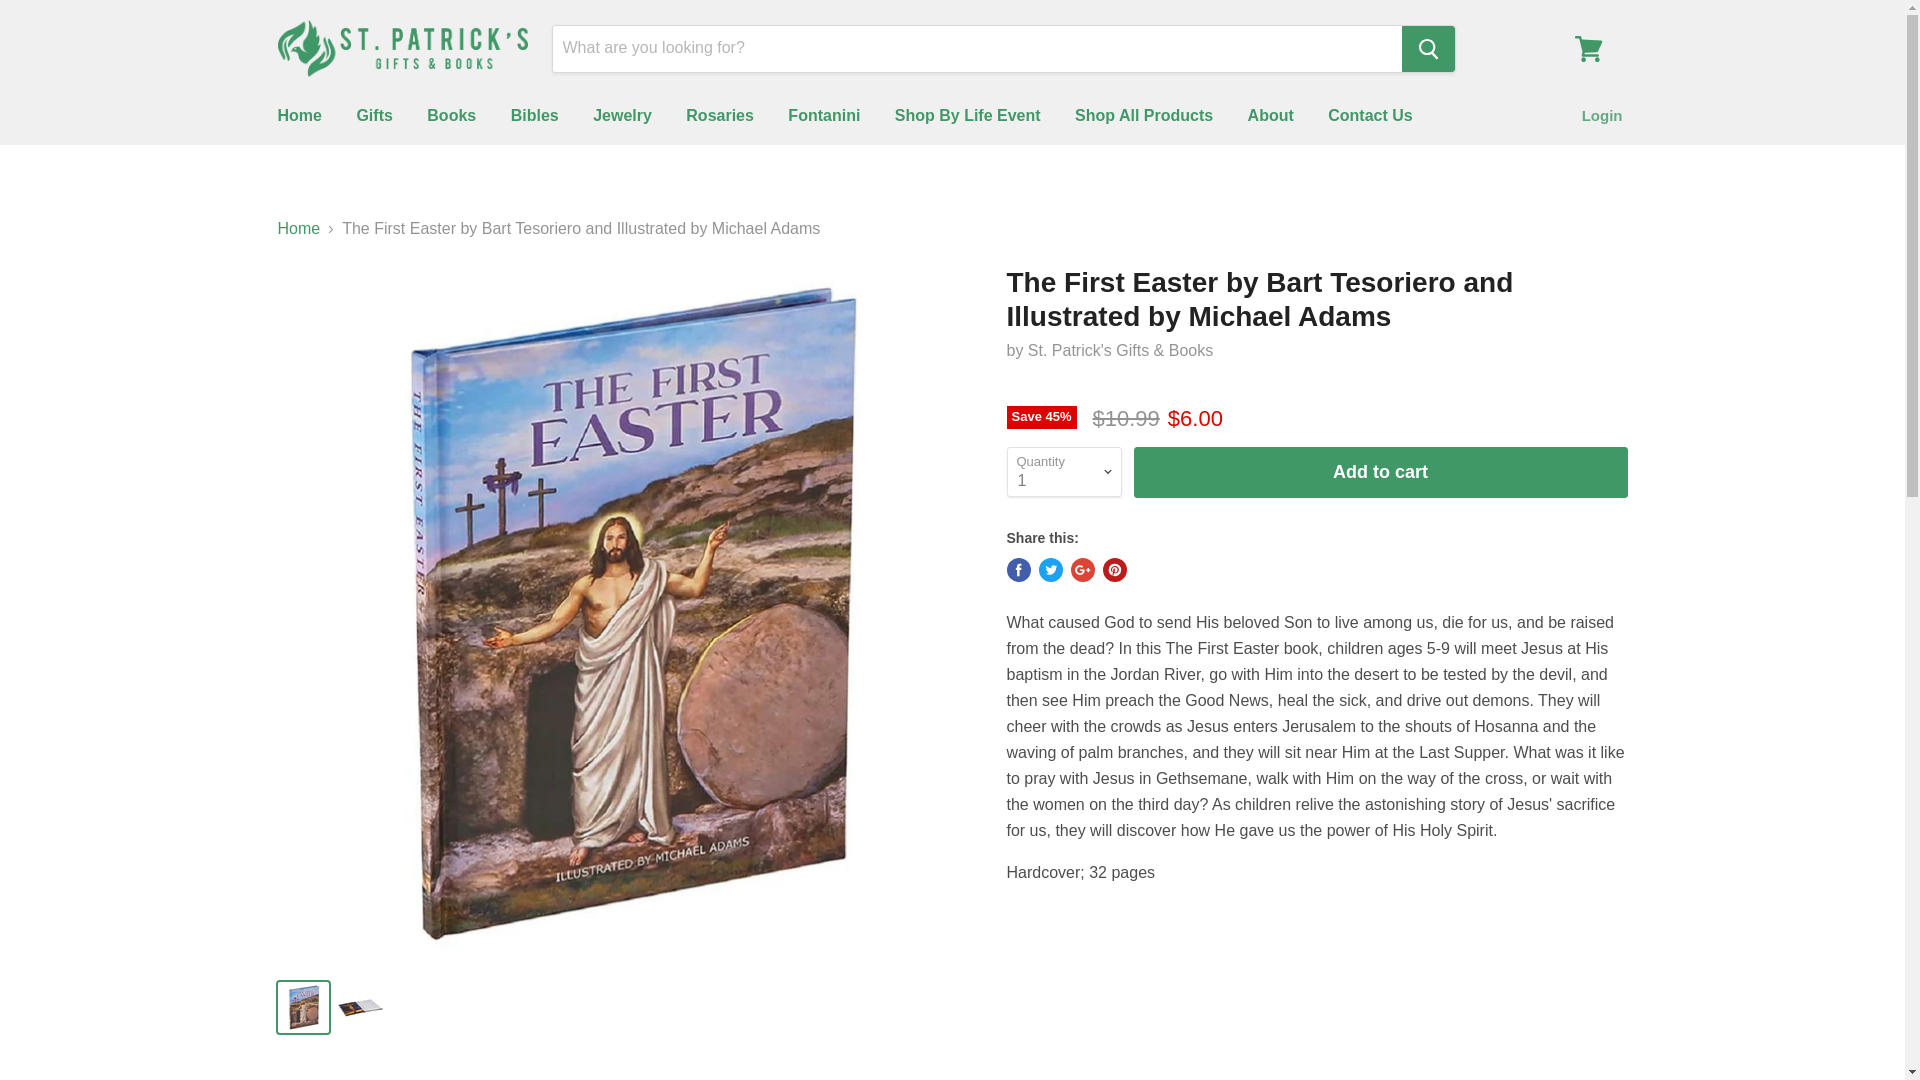 The width and height of the screenshot is (1920, 1080). What do you see at coordinates (298, 116) in the screenshot?
I see `Home` at bounding box center [298, 116].